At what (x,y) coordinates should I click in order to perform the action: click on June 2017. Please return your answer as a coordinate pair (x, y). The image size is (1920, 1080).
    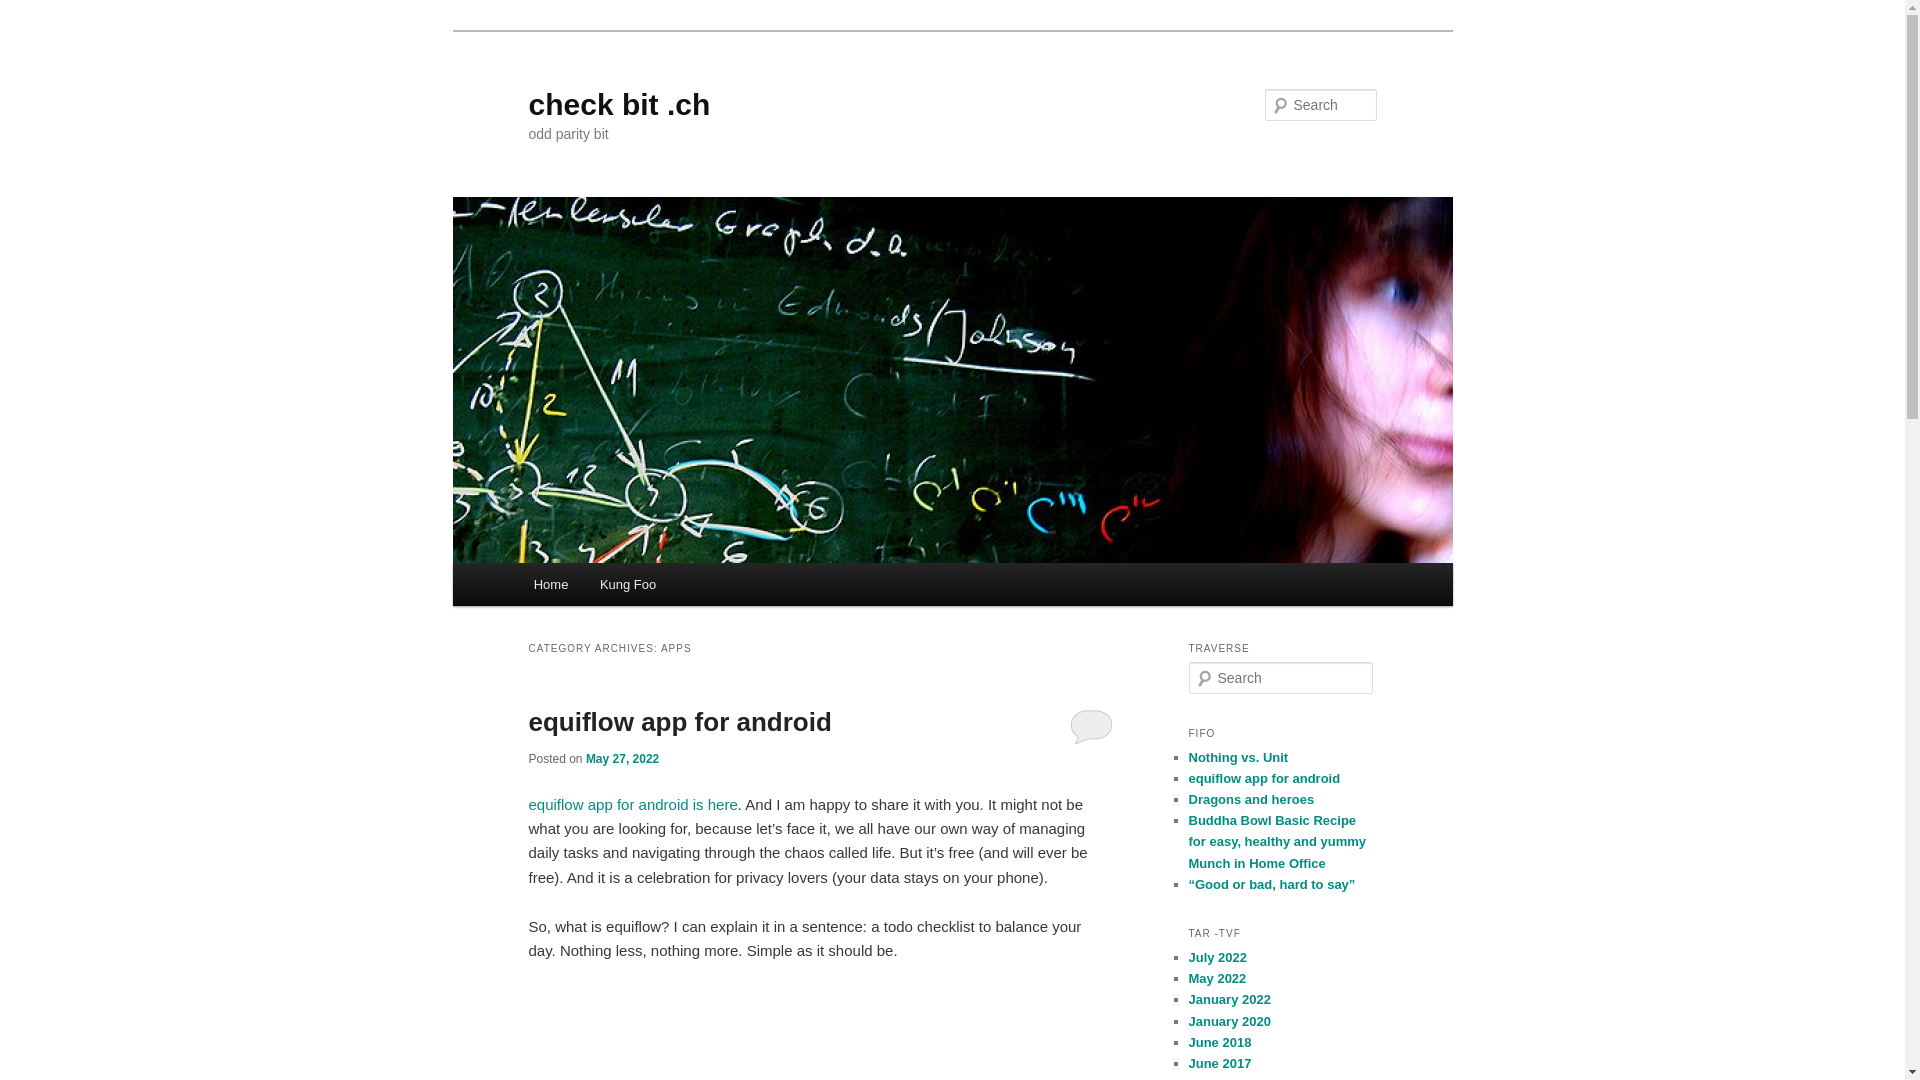
    Looking at the image, I should click on (1220, 1064).